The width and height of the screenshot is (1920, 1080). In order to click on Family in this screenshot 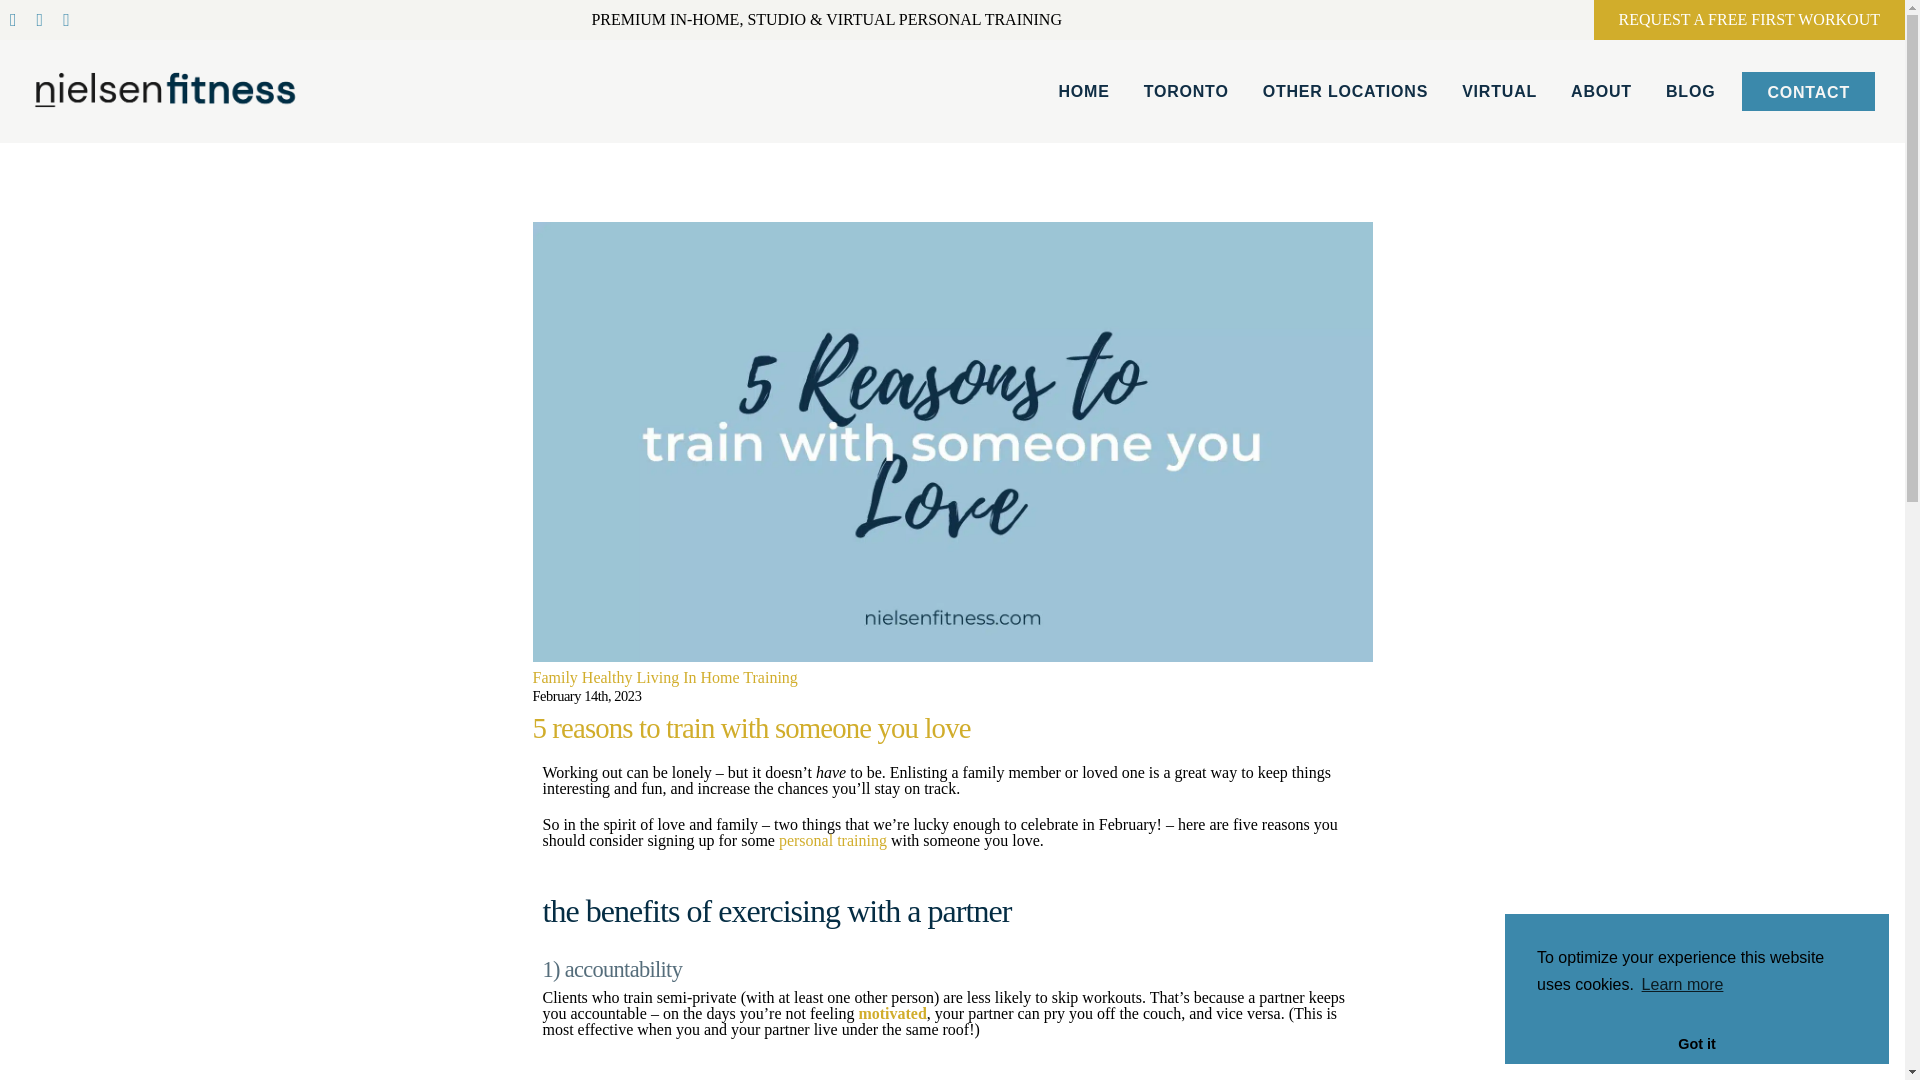, I will do `click(554, 676)`.